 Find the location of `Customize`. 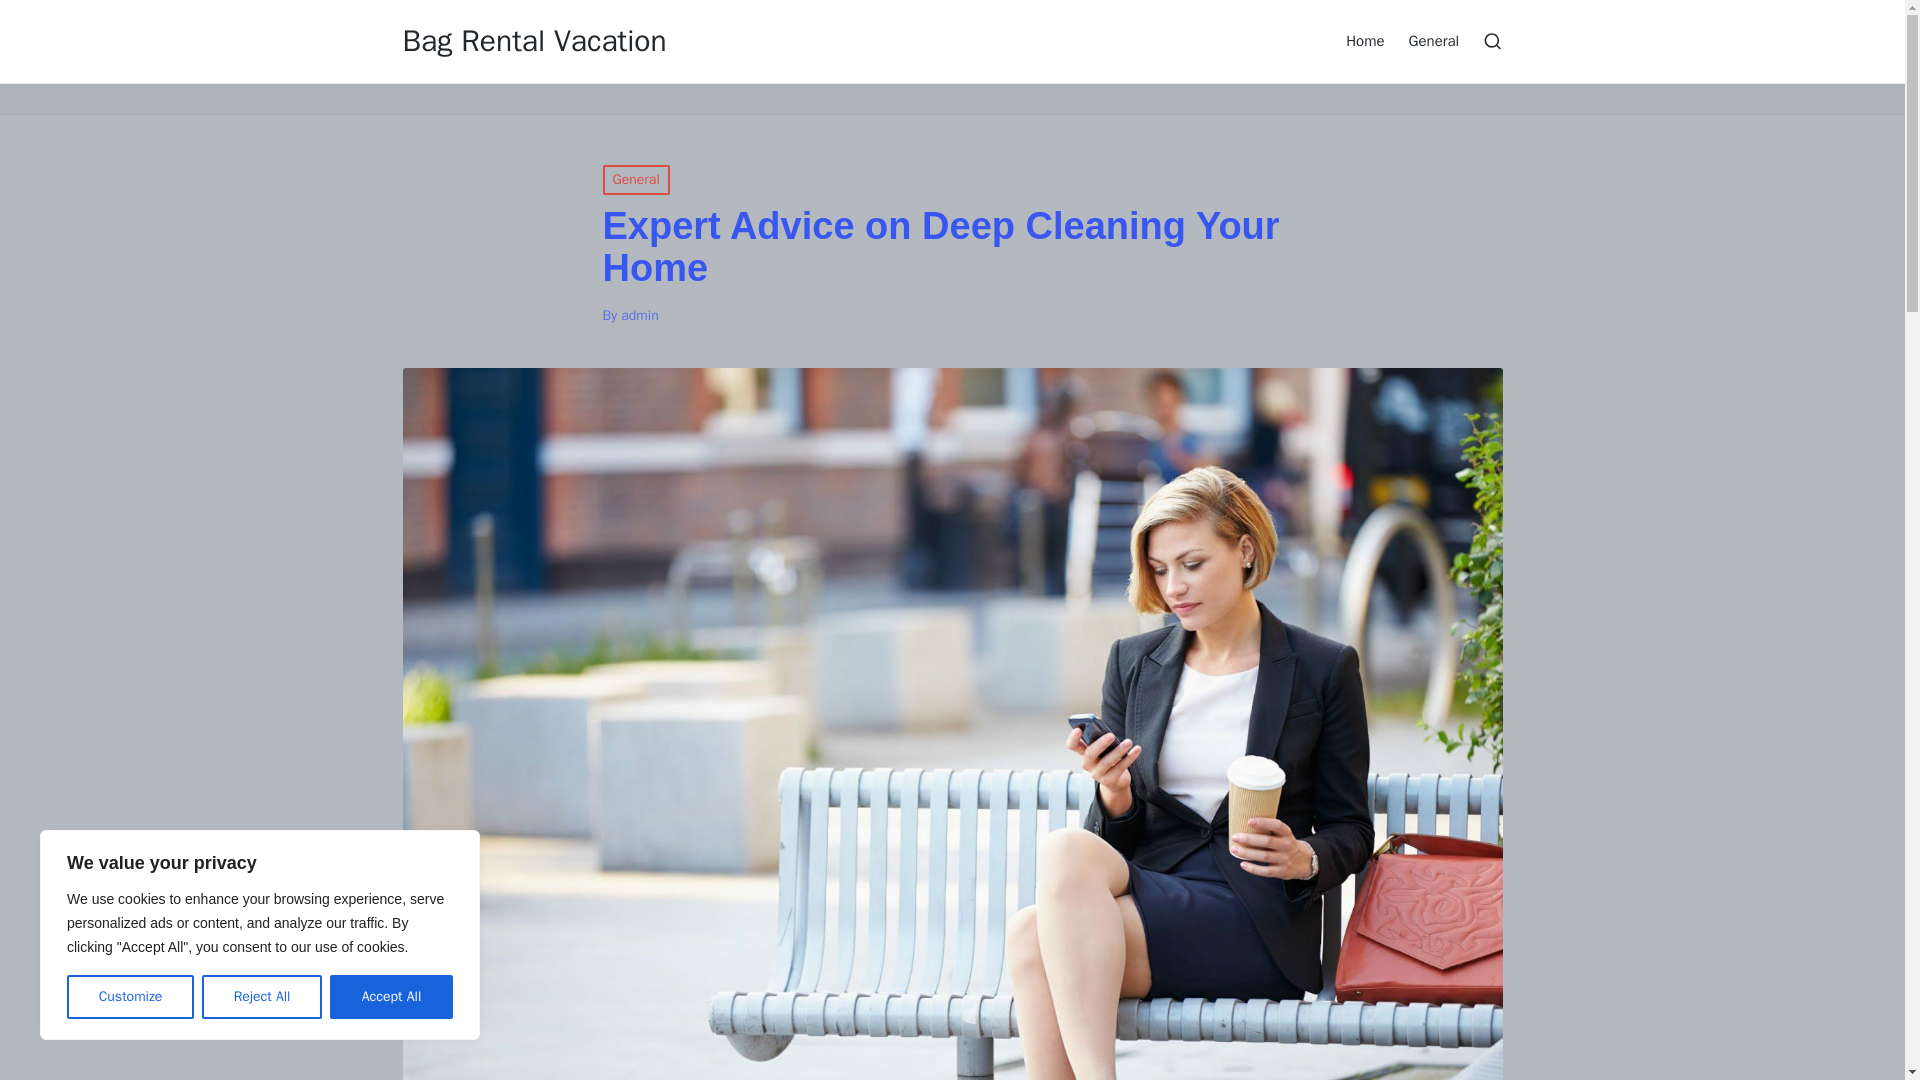

Customize is located at coordinates (130, 997).